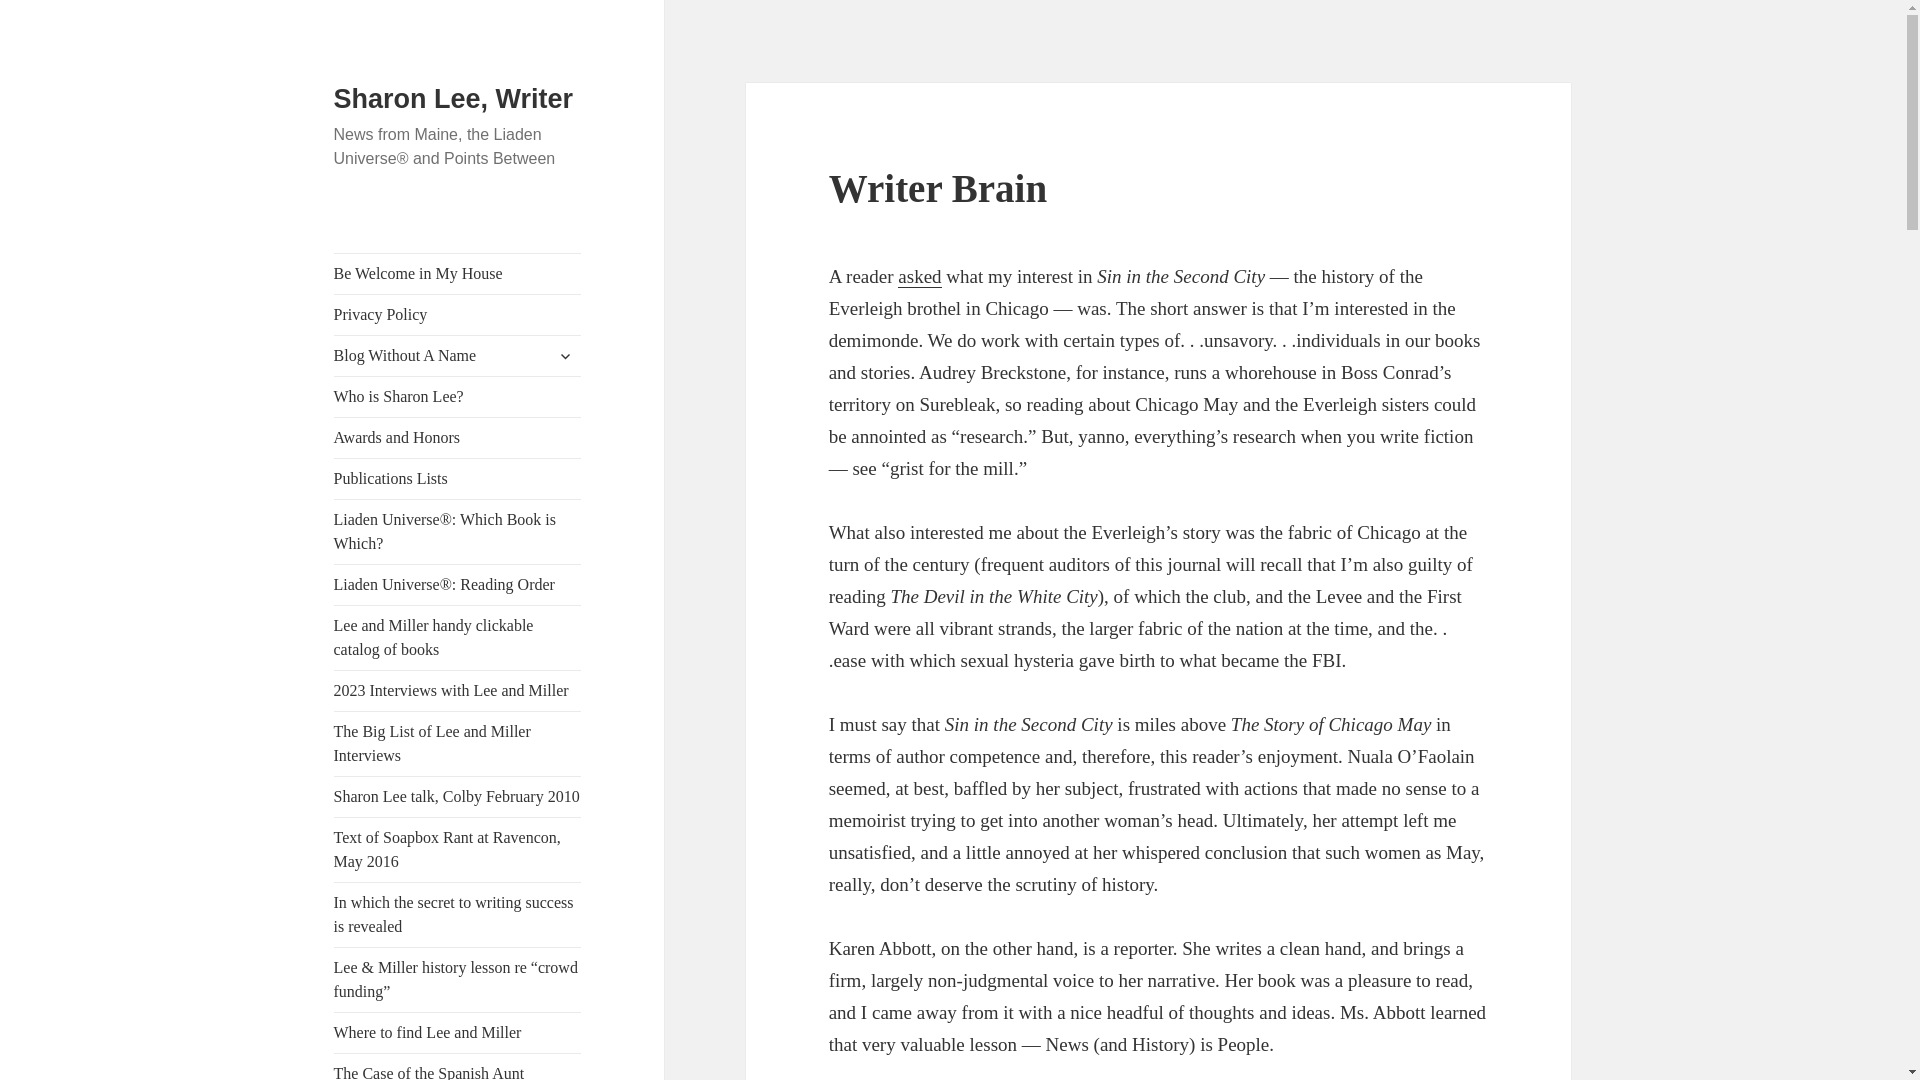 This screenshot has height=1080, width=1920. What do you see at coordinates (458, 355) in the screenshot?
I see `Blog Without A Name` at bounding box center [458, 355].